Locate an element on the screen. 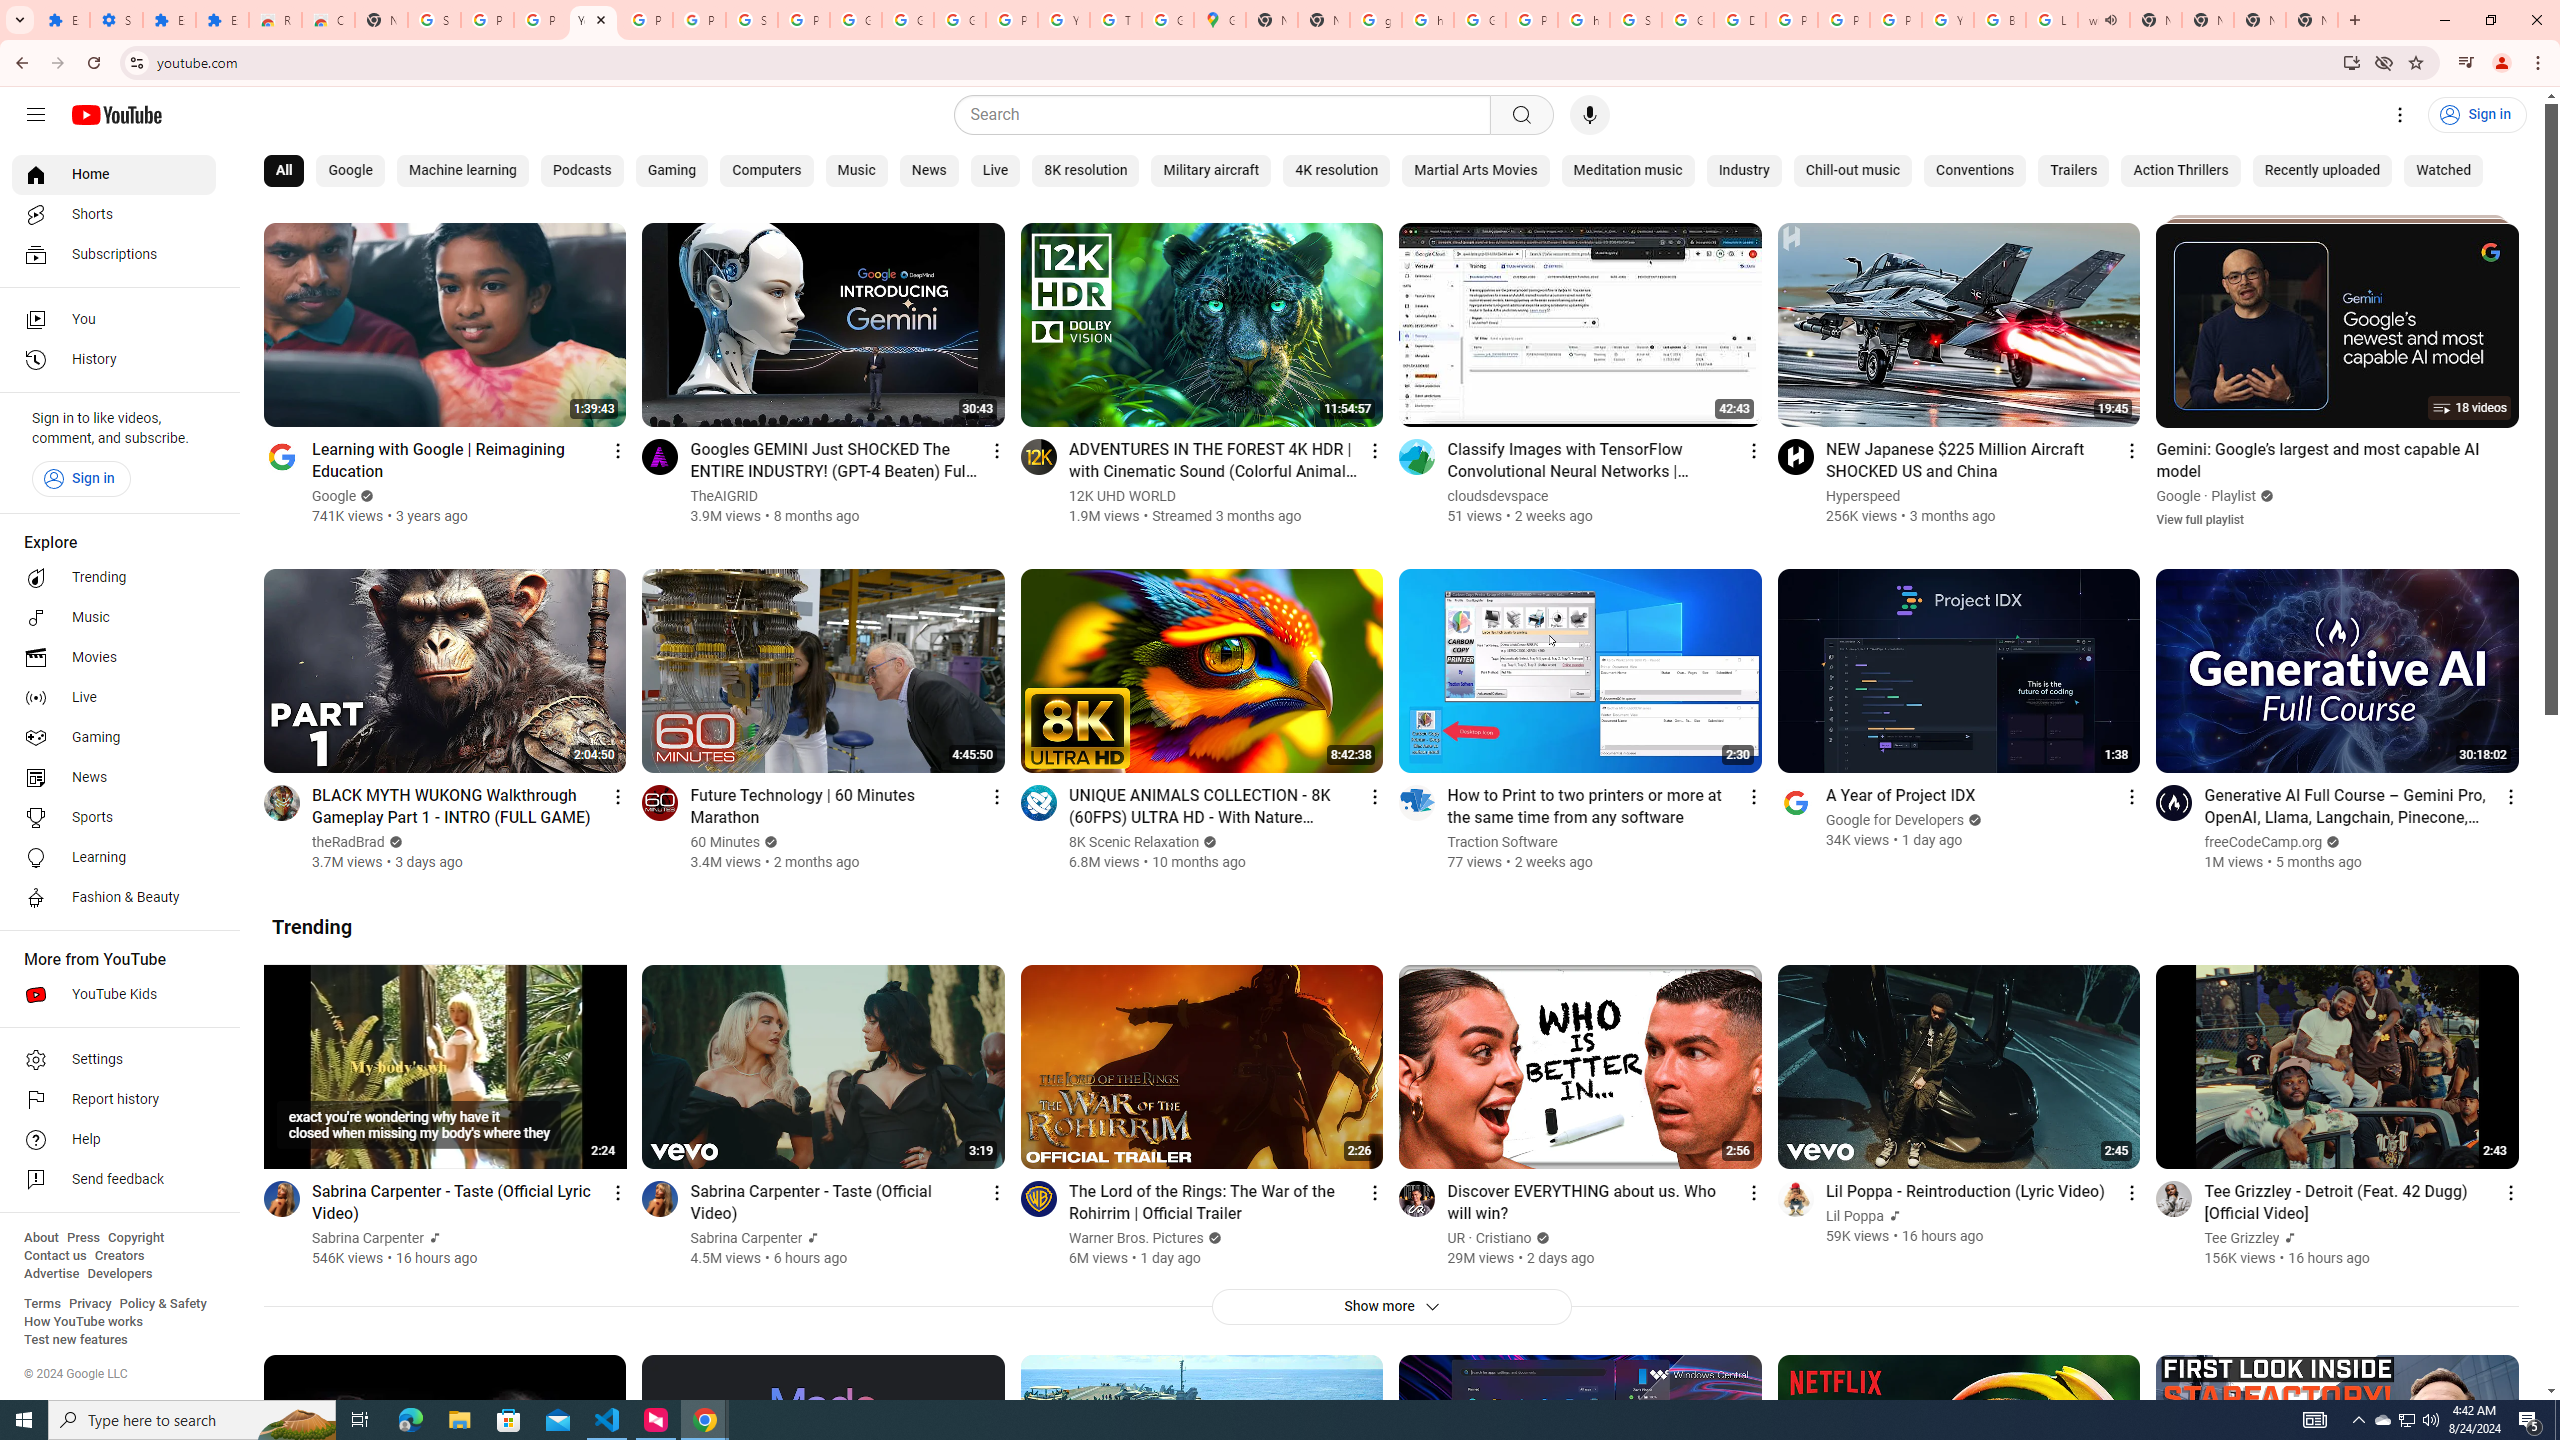  Sign in - Google Accounts is located at coordinates (1636, 20).